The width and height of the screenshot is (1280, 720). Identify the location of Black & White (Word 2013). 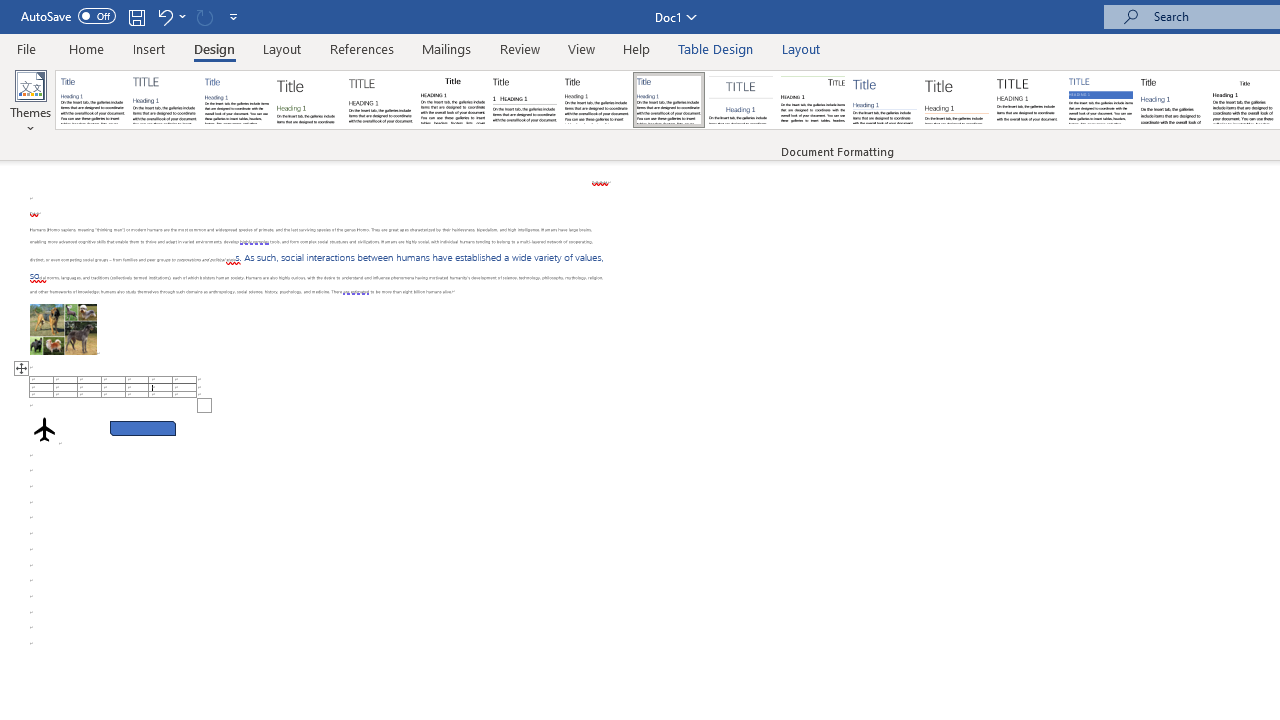
(596, 100).